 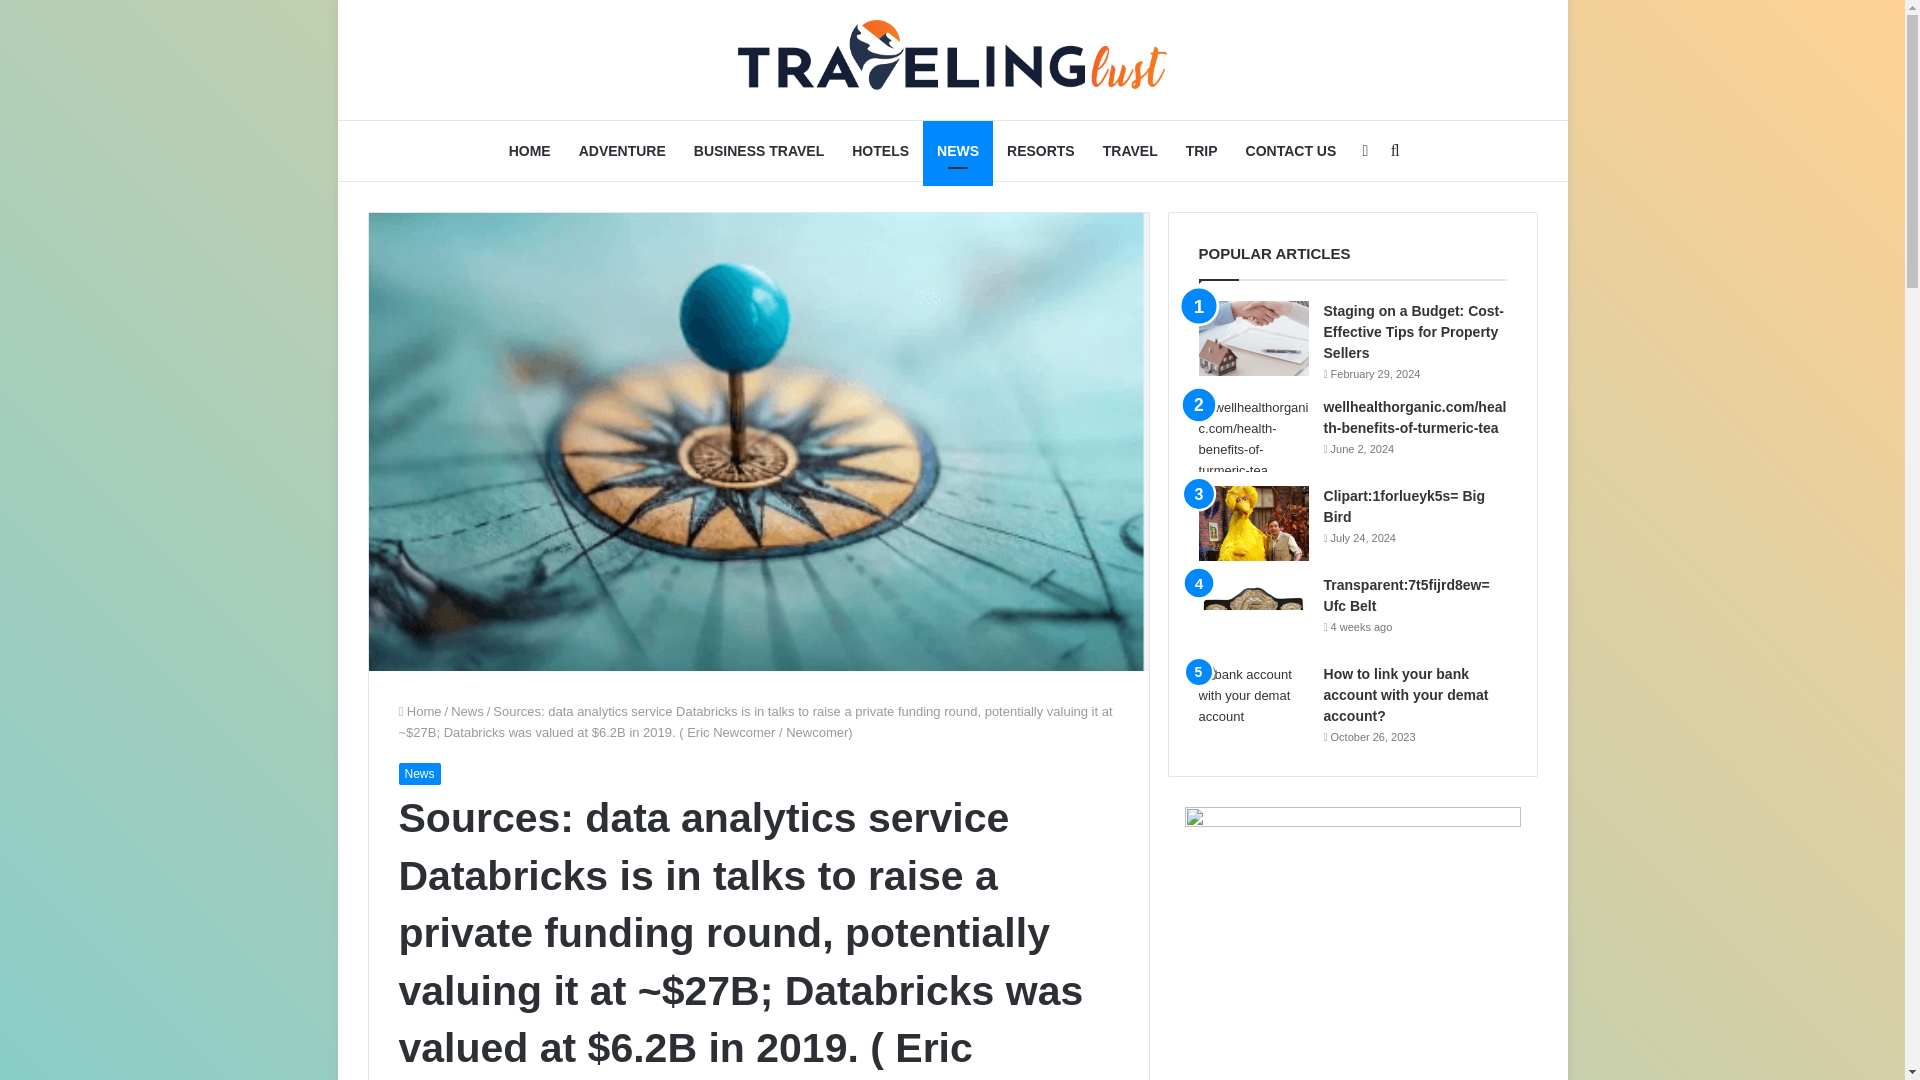 What do you see at coordinates (530, 150) in the screenshot?
I see `HOME` at bounding box center [530, 150].